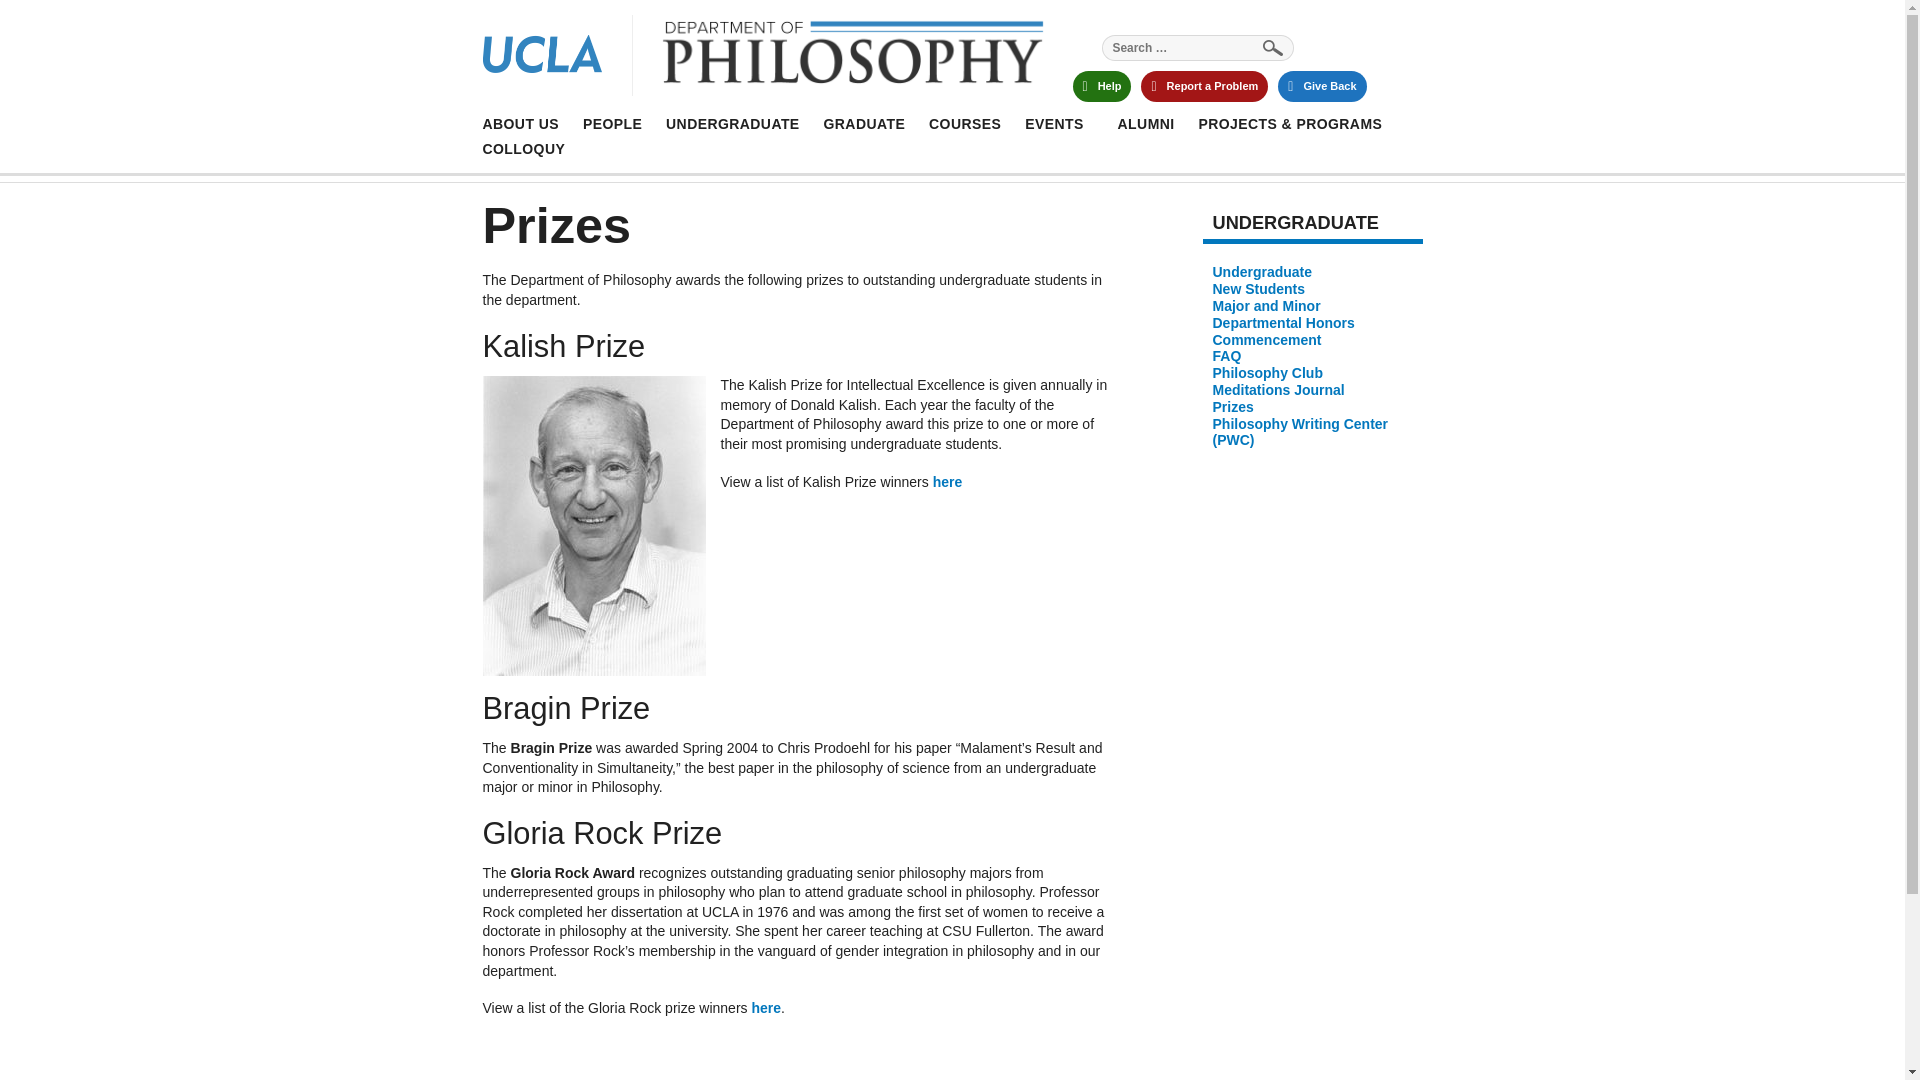 The height and width of the screenshot is (1080, 1920). Describe the element at coordinates (733, 123) in the screenshot. I see `GRADUATE` at that location.